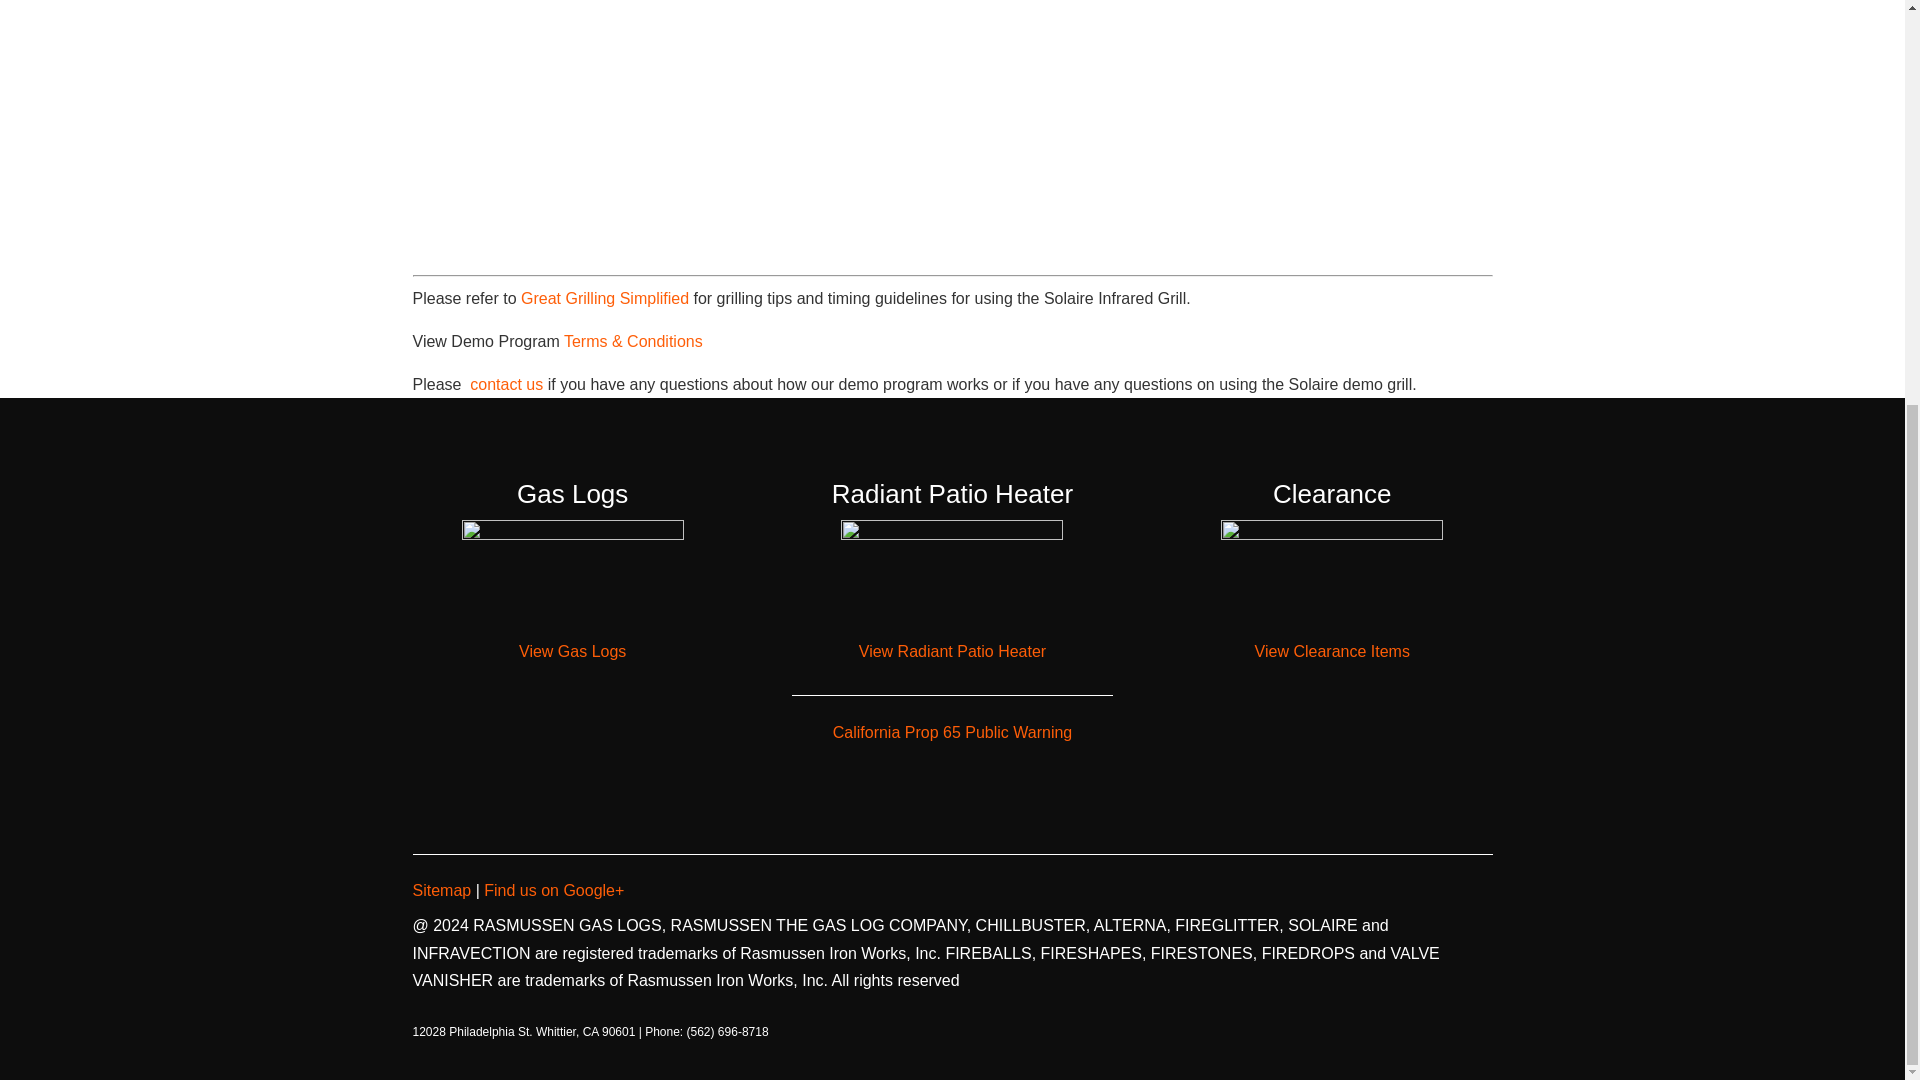 Image resolution: width=1920 pixels, height=1080 pixels. I want to click on View Gas Logs, so click(572, 650).